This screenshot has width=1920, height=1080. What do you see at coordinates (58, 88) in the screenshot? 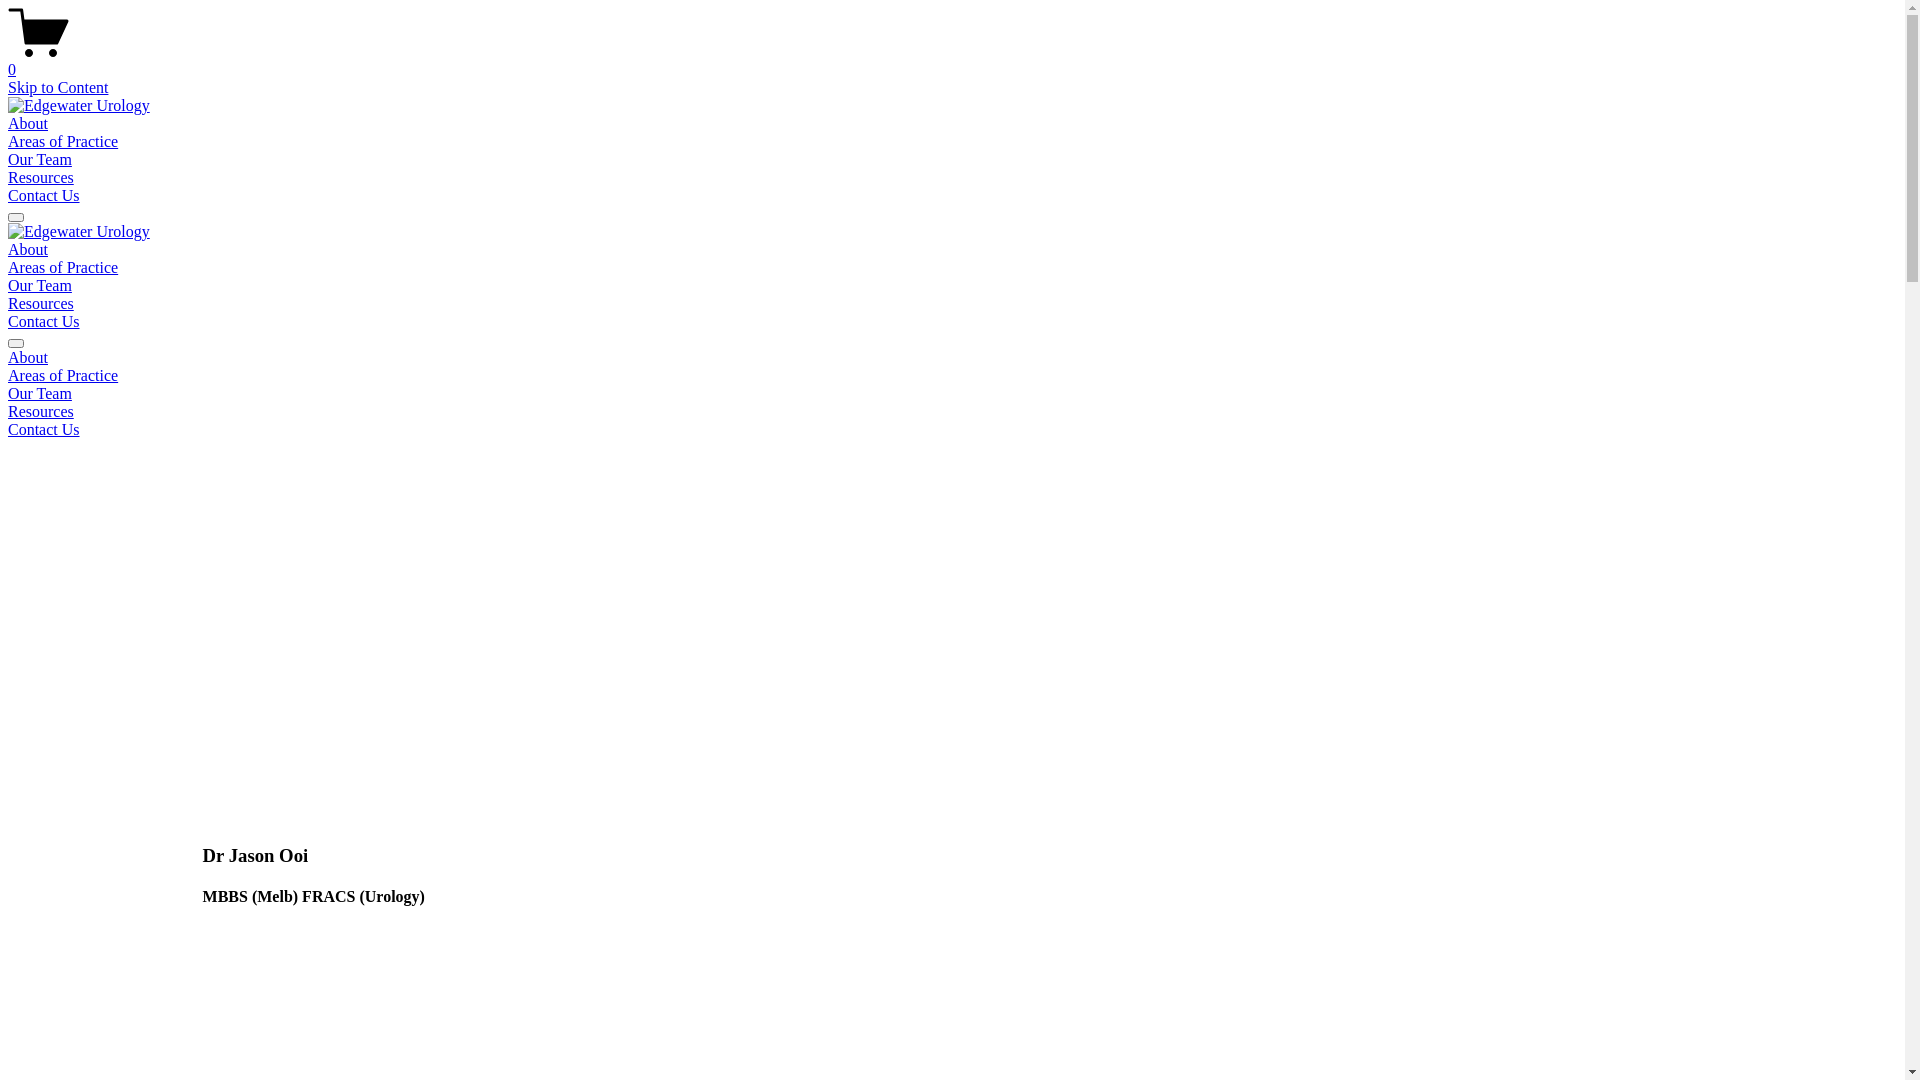
I see `Skip to Content` at bounding box center [58, 88].